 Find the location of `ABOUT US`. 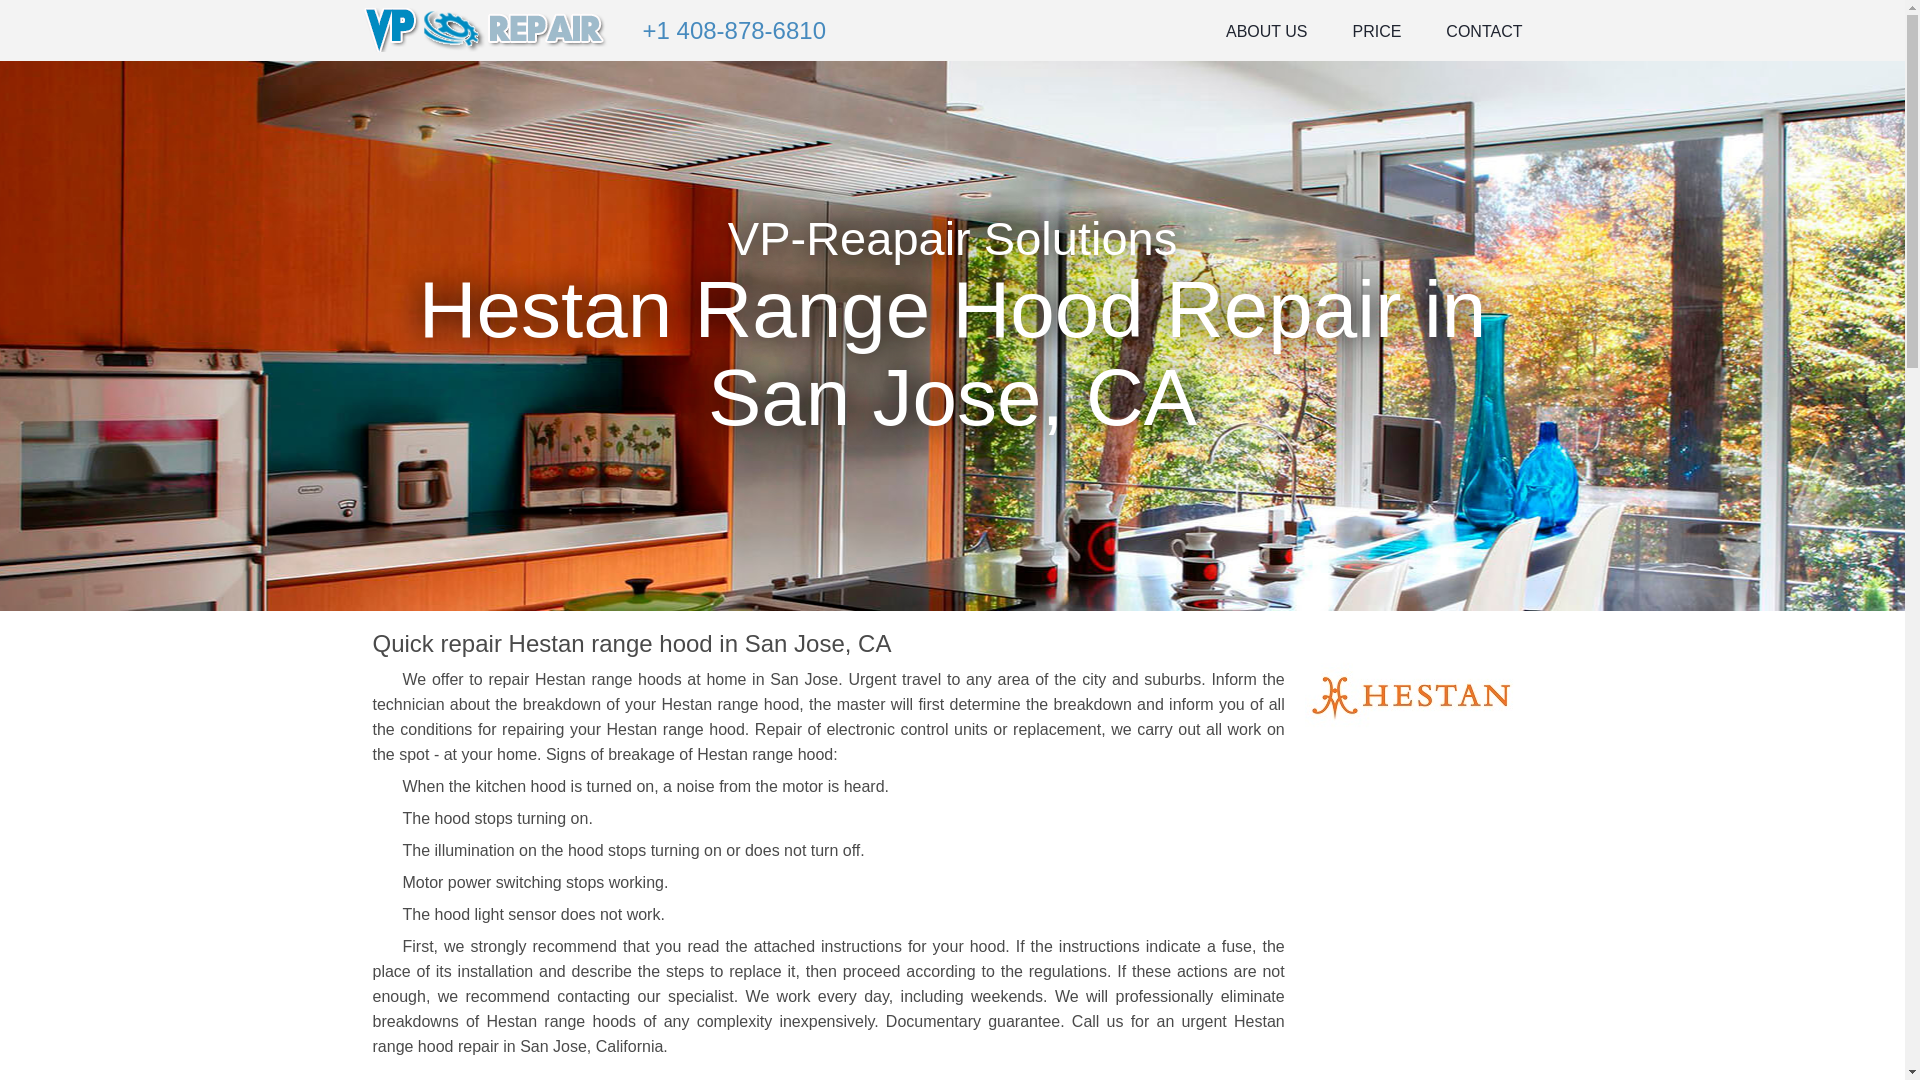

ABOUT US is located at coordinates (1266, 26).